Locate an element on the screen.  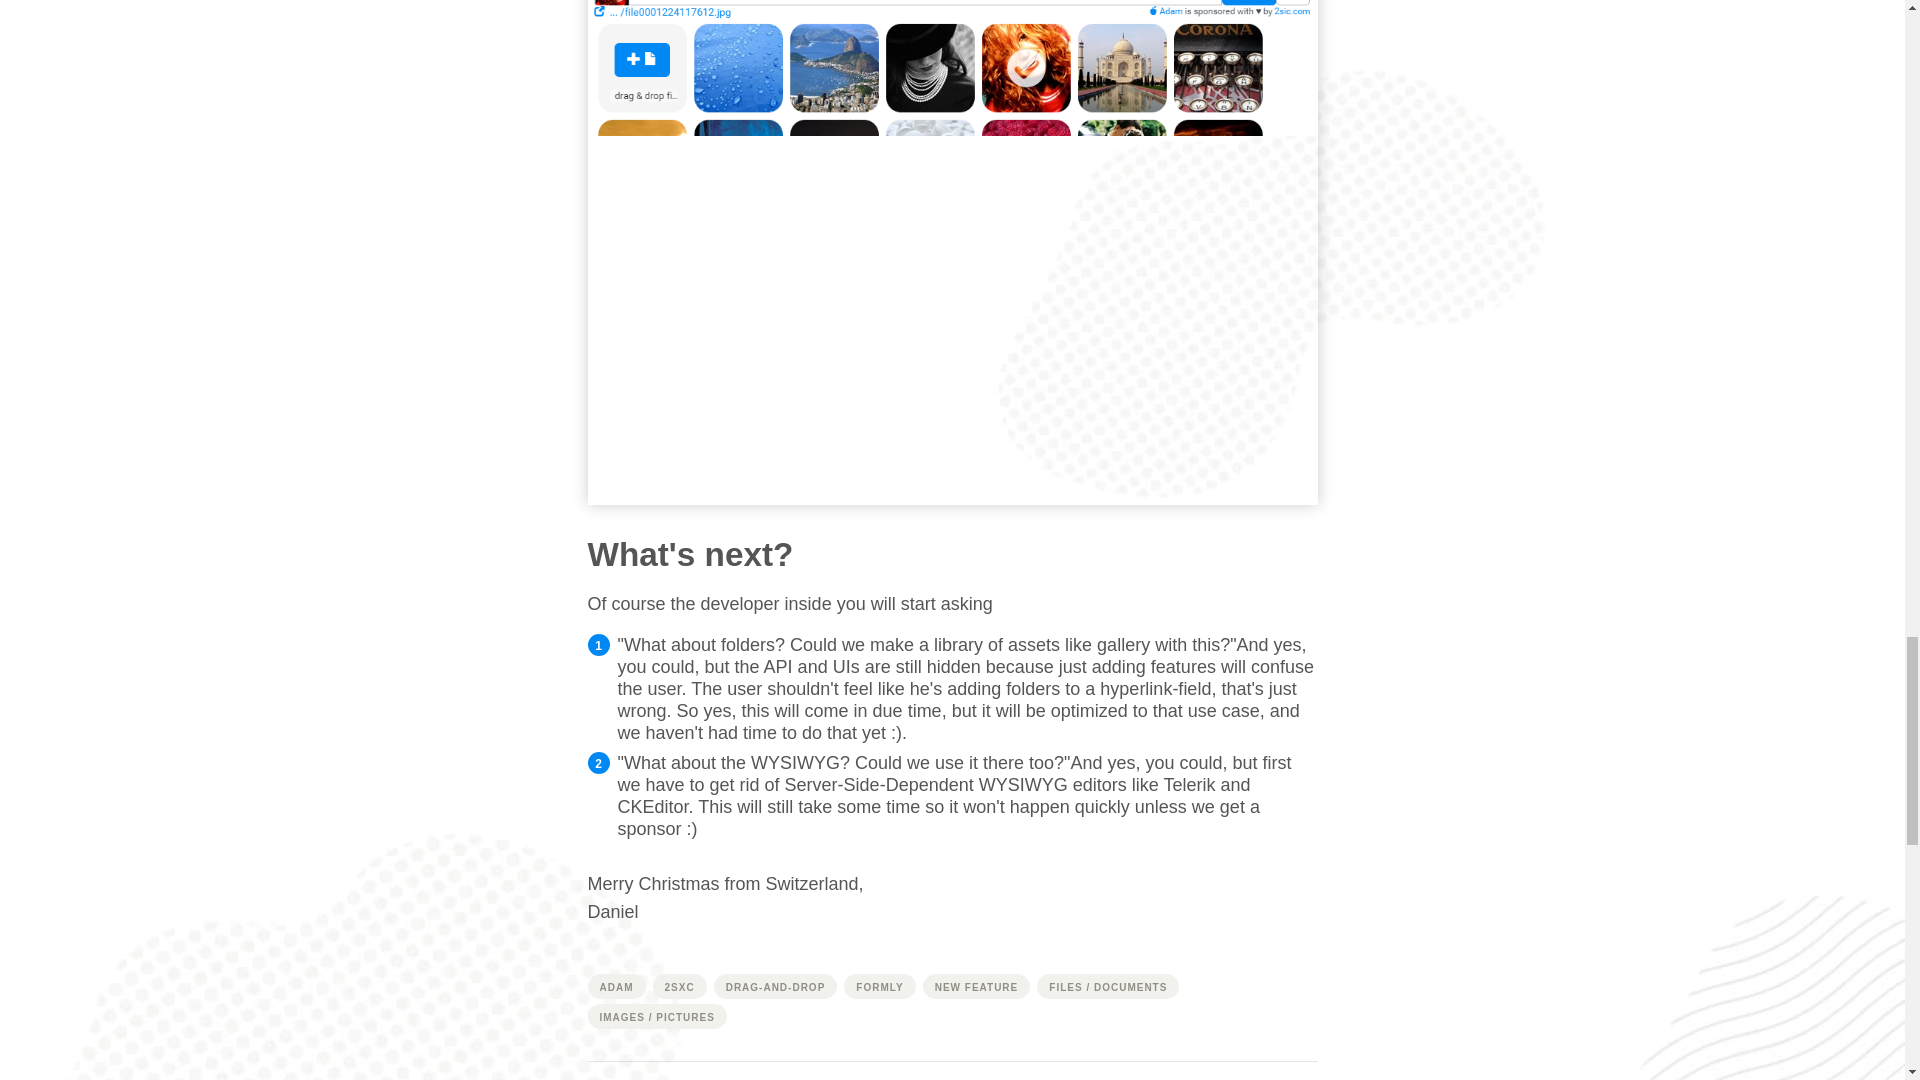
DRAG-AND-DROP is located at coordinates (776, 986).